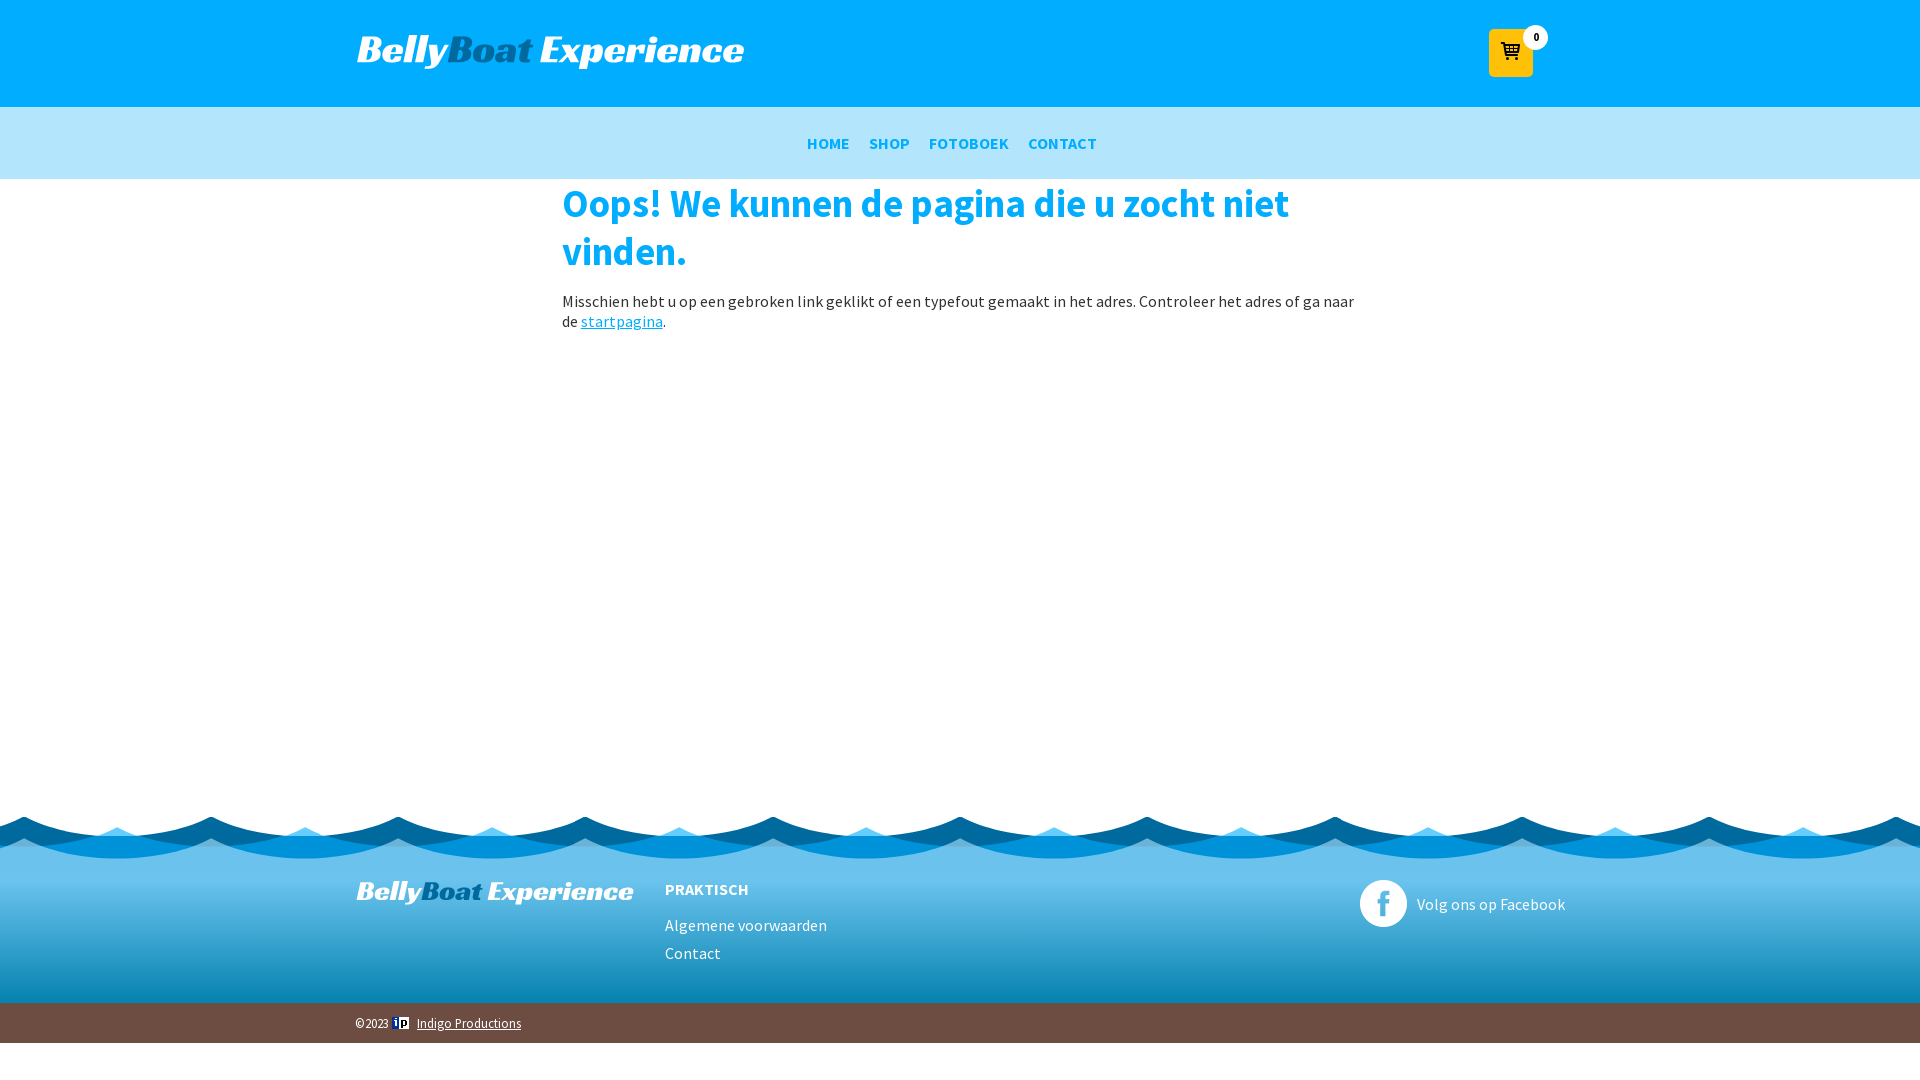  I want to click on Volg ons op Facebook, so click(1487, 904).